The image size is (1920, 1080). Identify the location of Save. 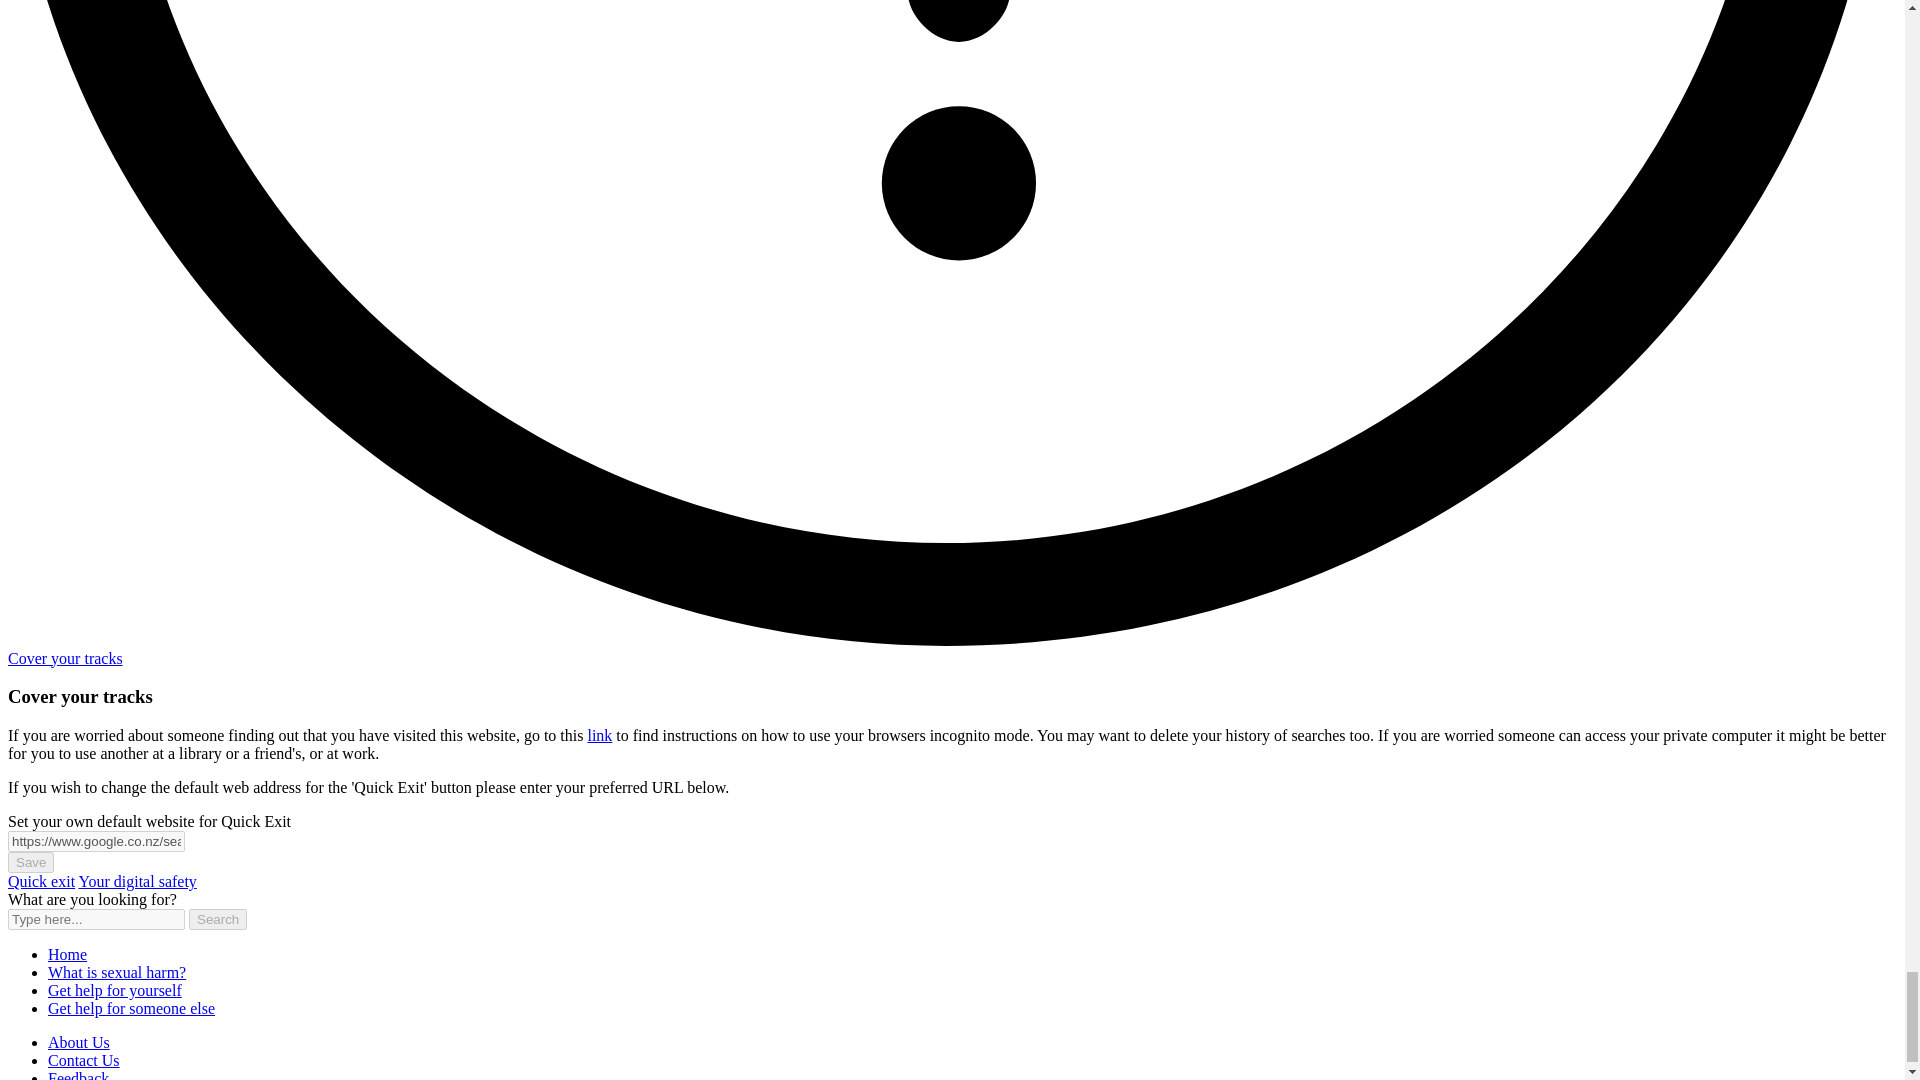
(30, 862).